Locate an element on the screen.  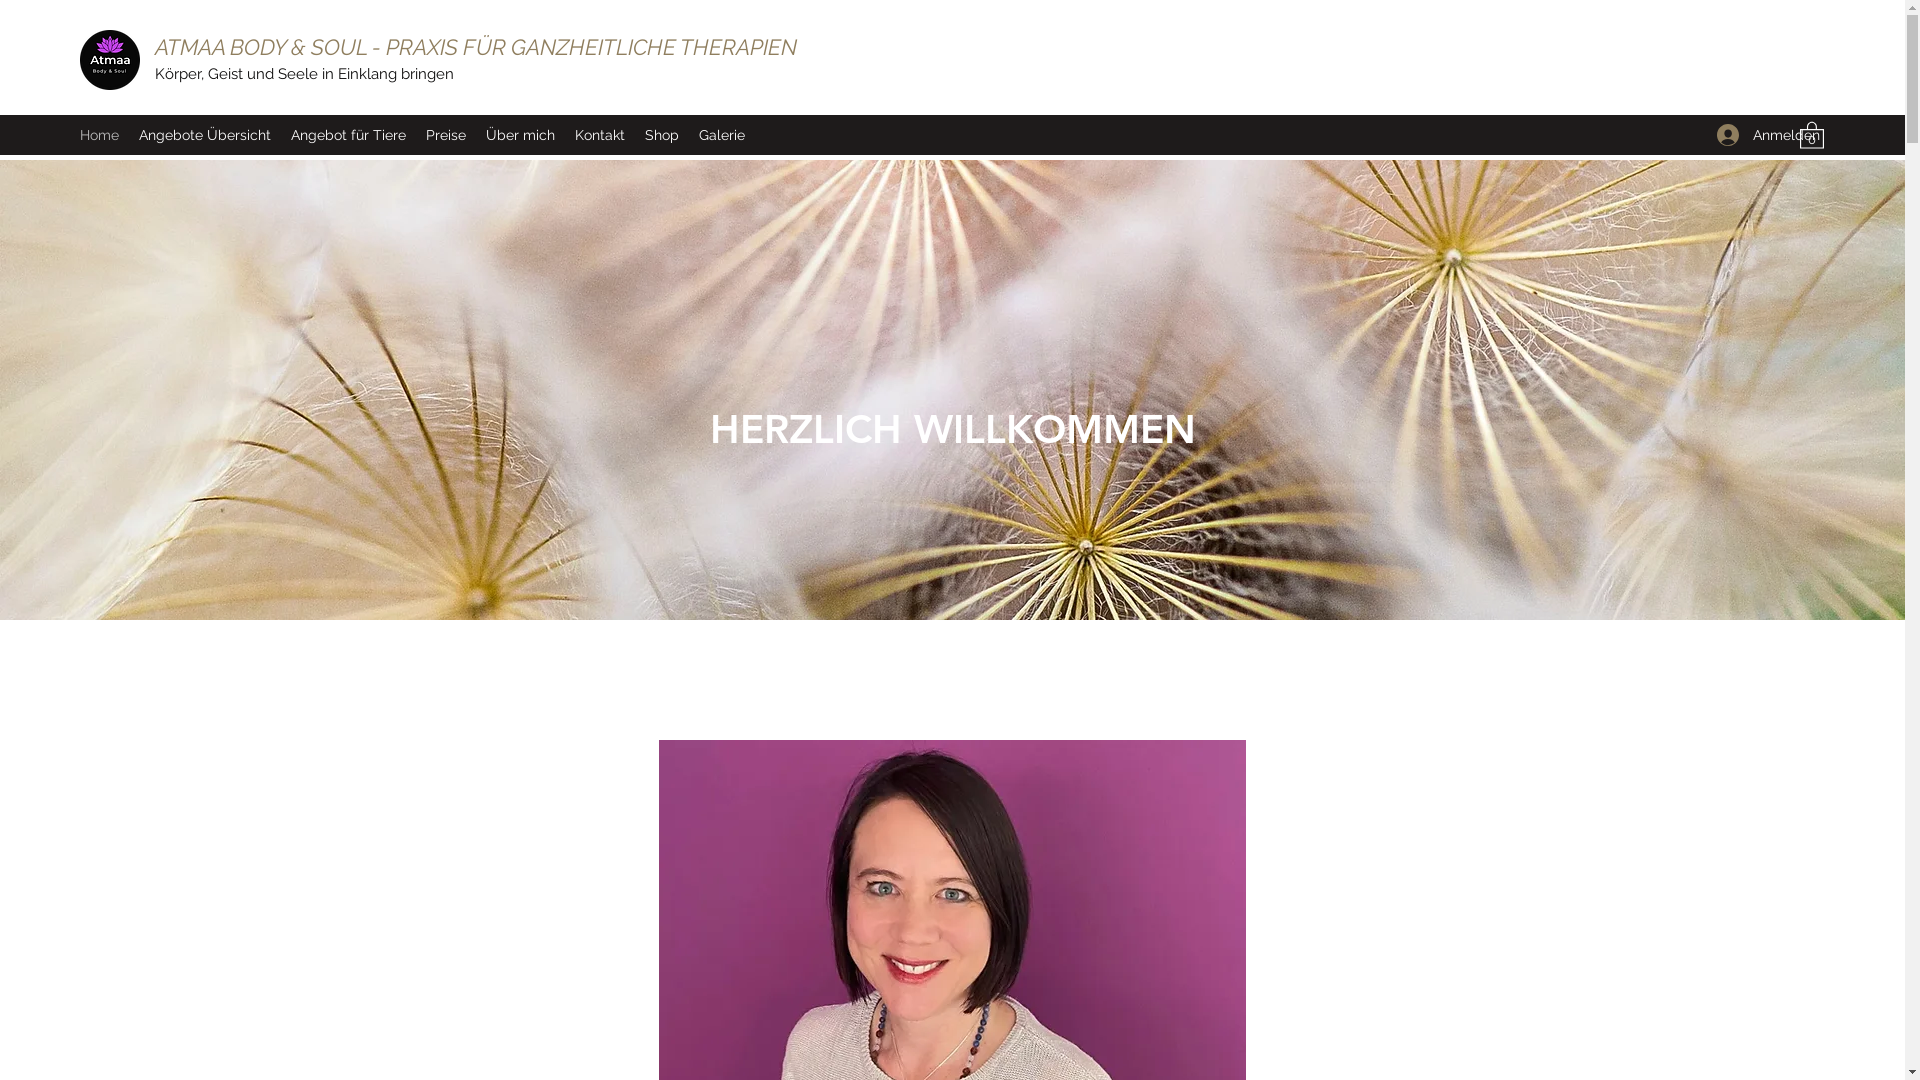
Galerie is located at coordinates (722, 135).